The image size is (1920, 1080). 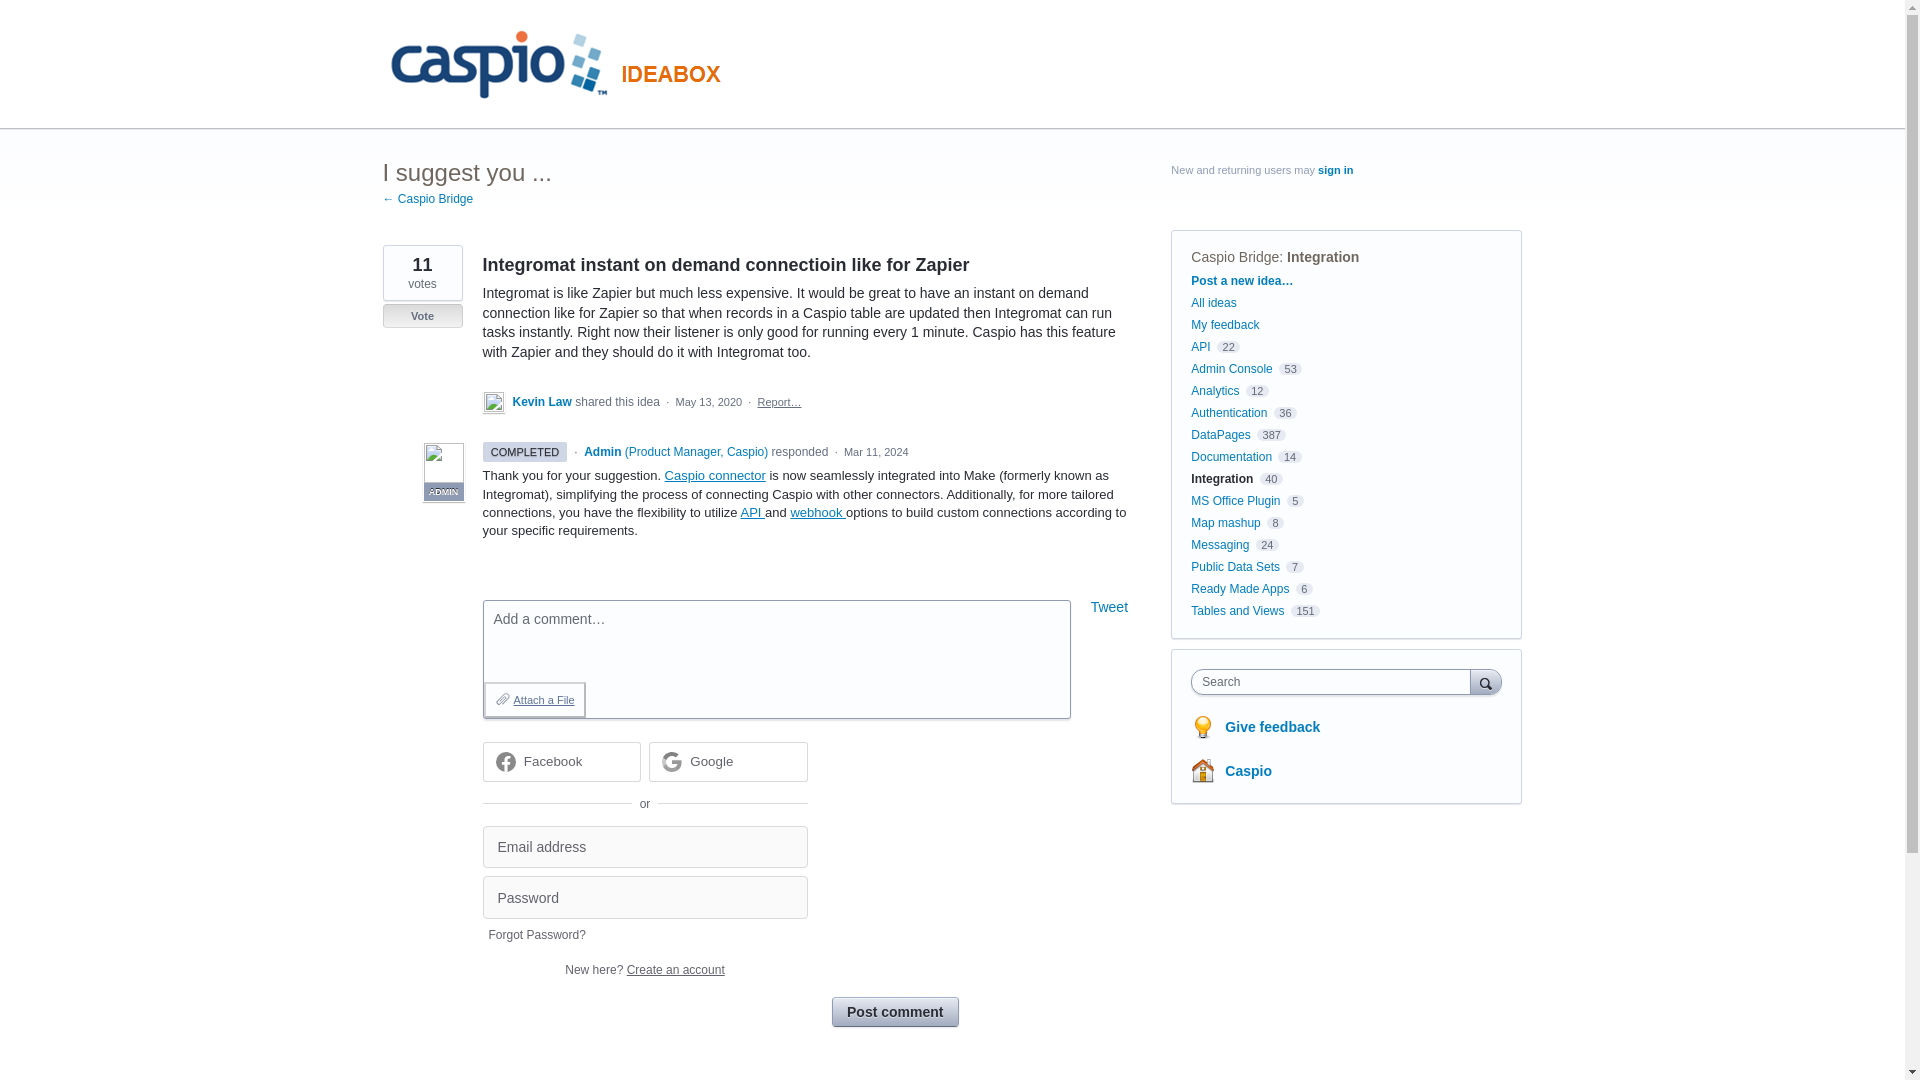 I want to click on Forgot Password?, so click(x=536, y=934).